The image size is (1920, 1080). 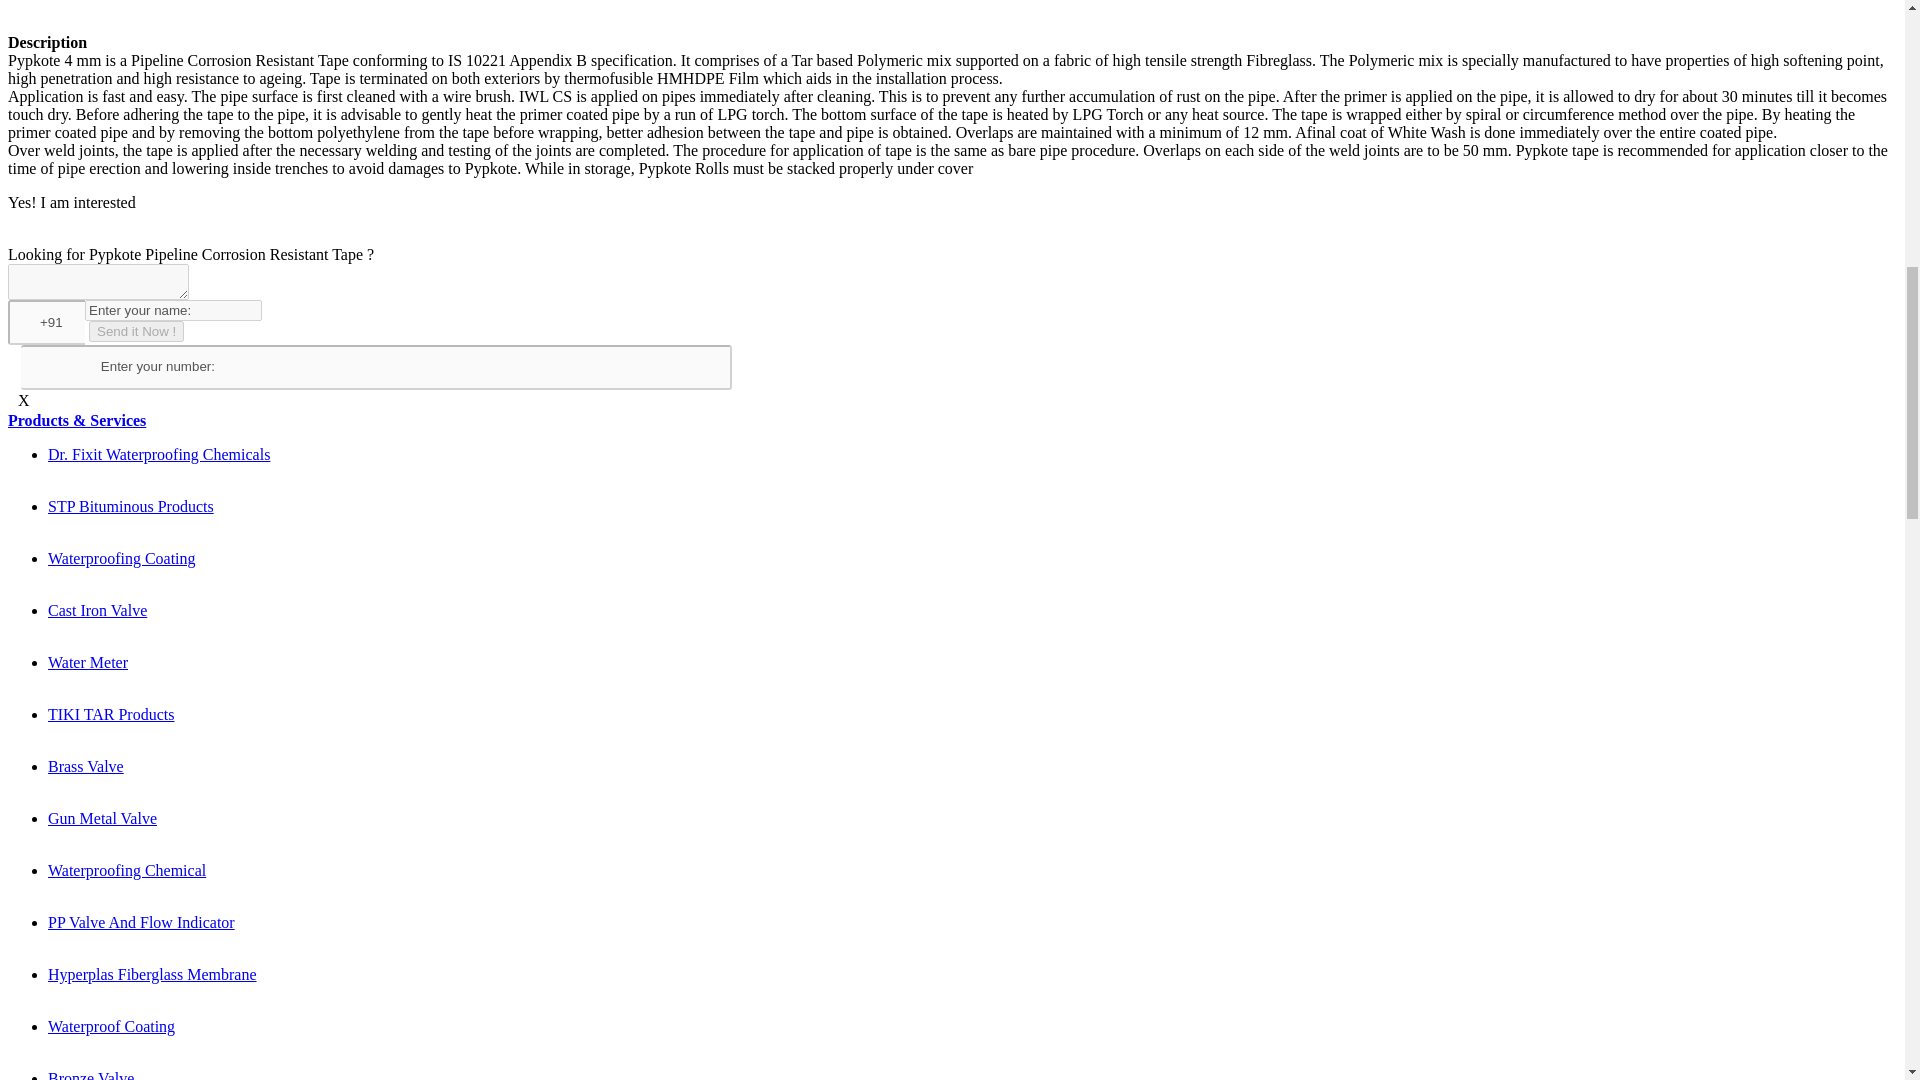 What do you see at coordinates (136, 331) in the screenshot?
I see `Send it Now !` at bounding box center [136, 331].